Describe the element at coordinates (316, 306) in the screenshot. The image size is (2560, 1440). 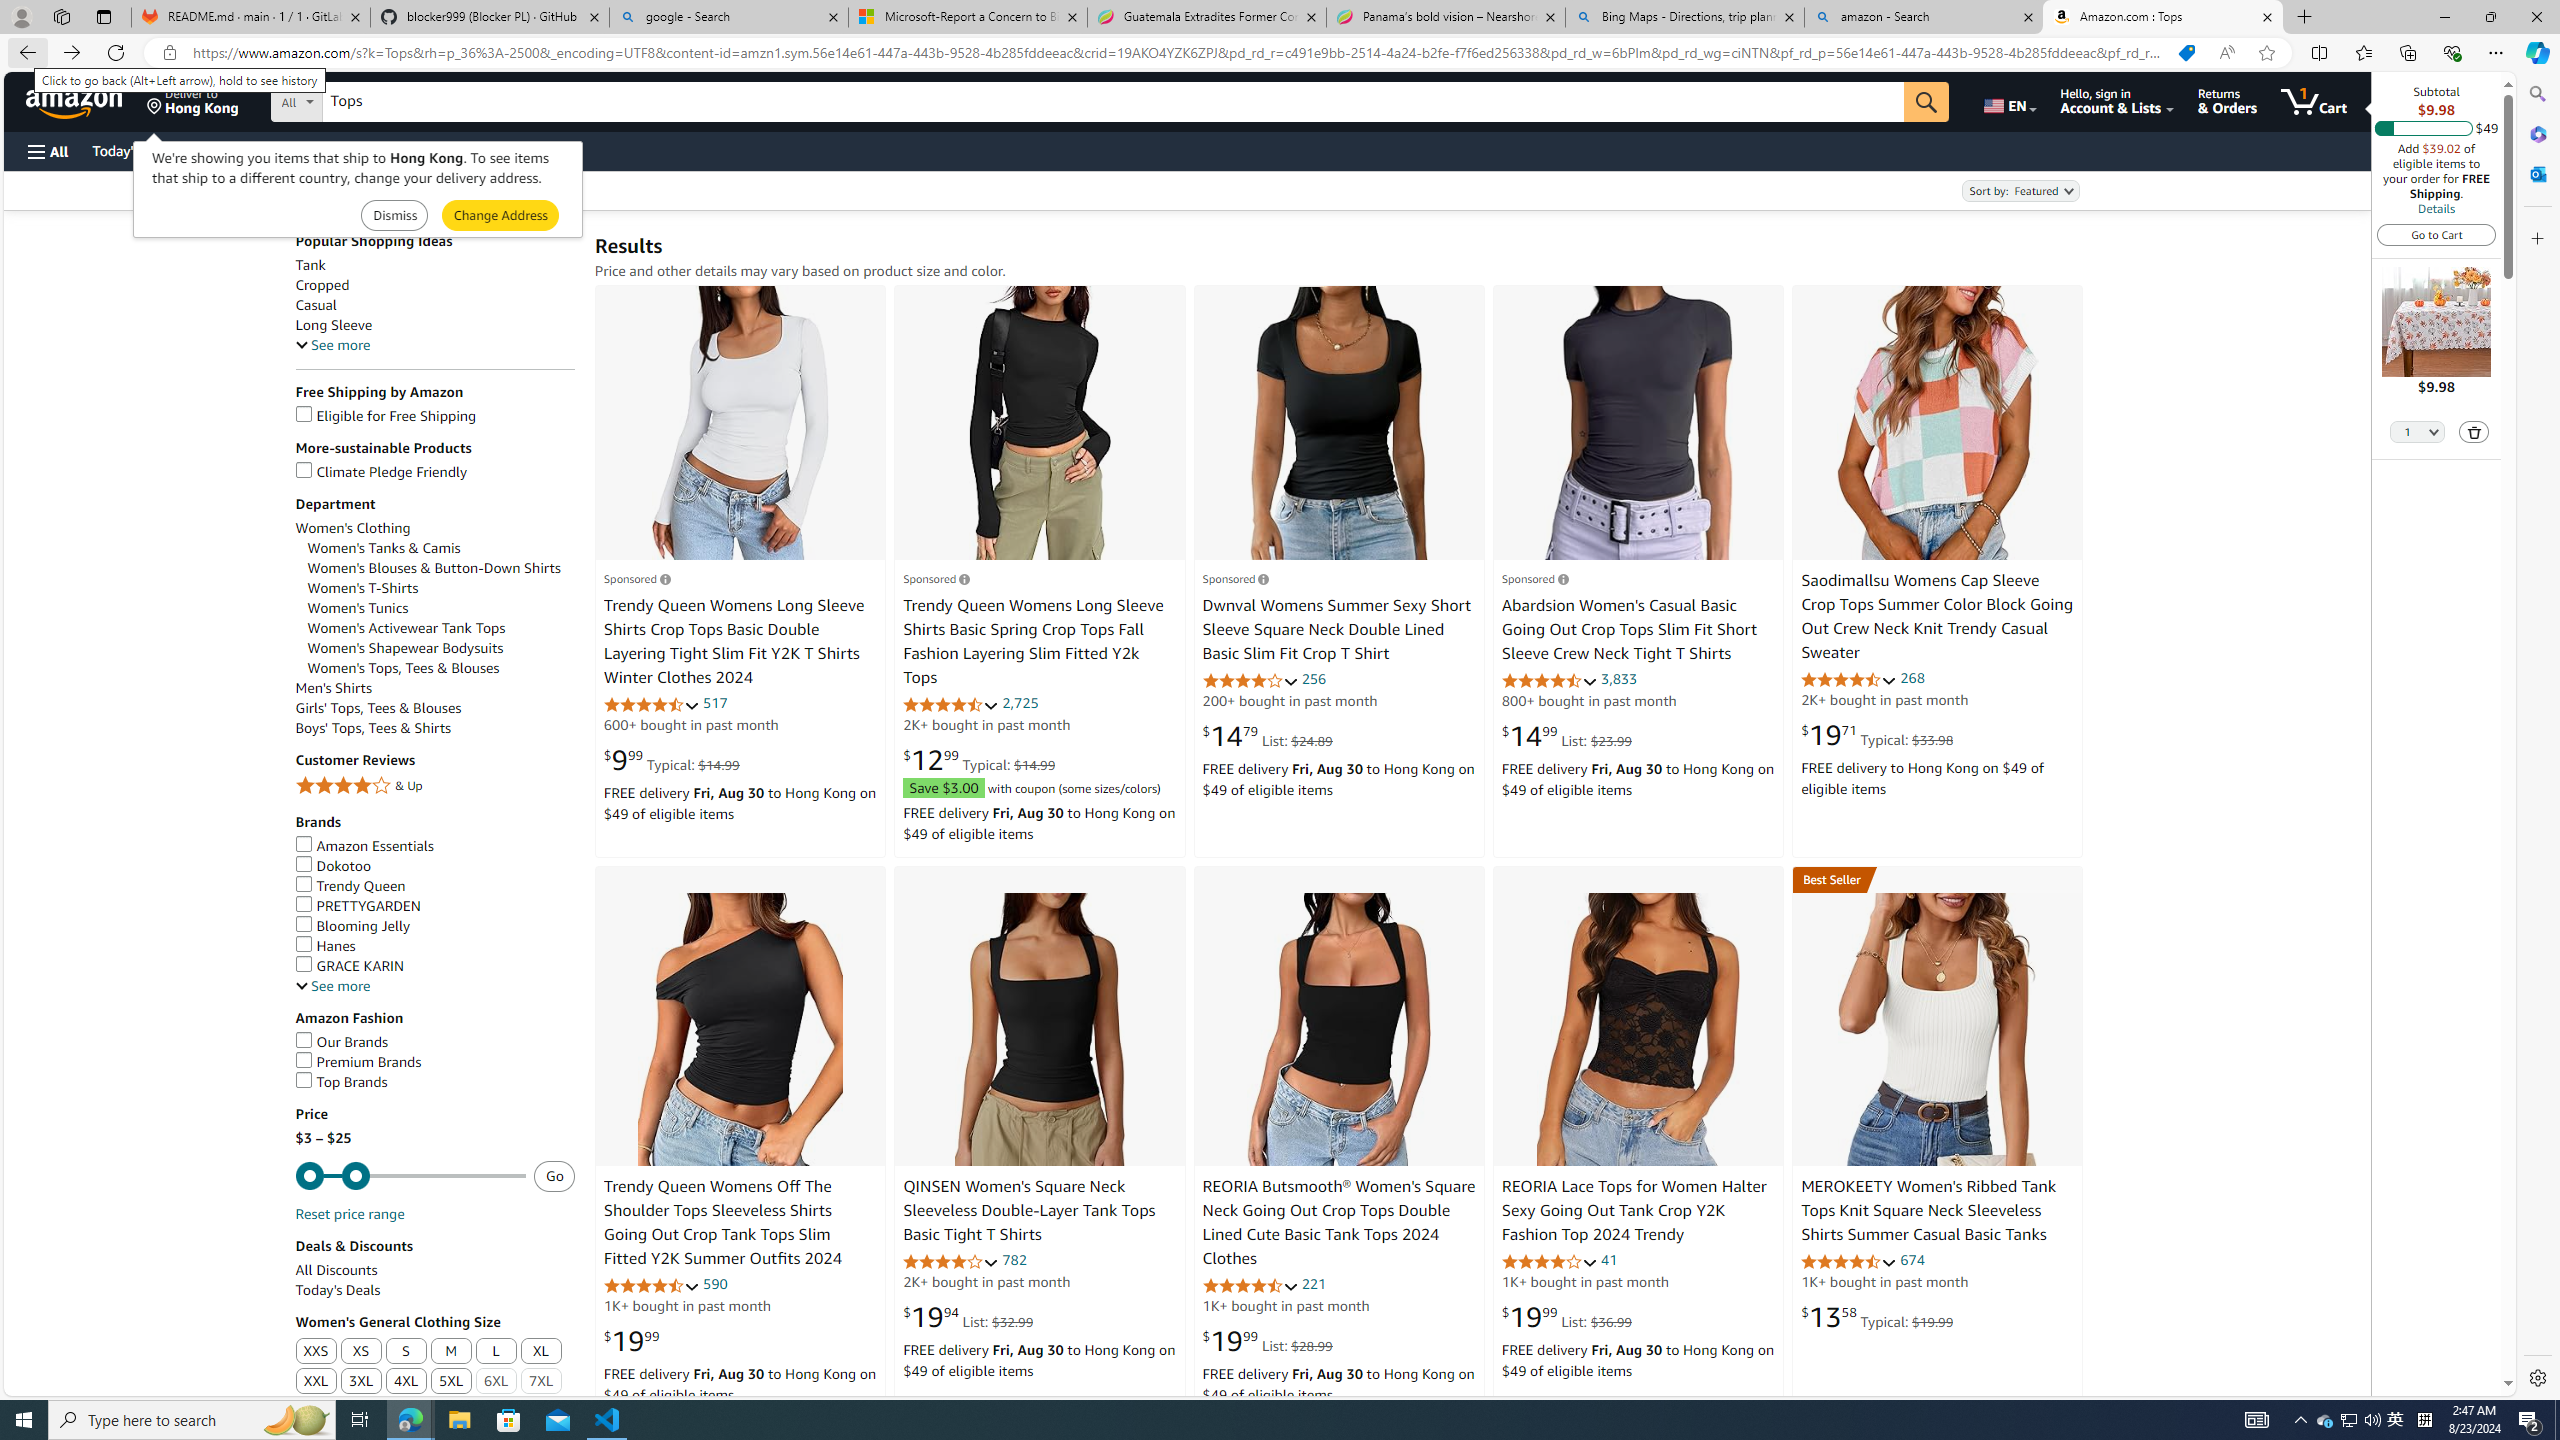
I see `Casual` at that location.